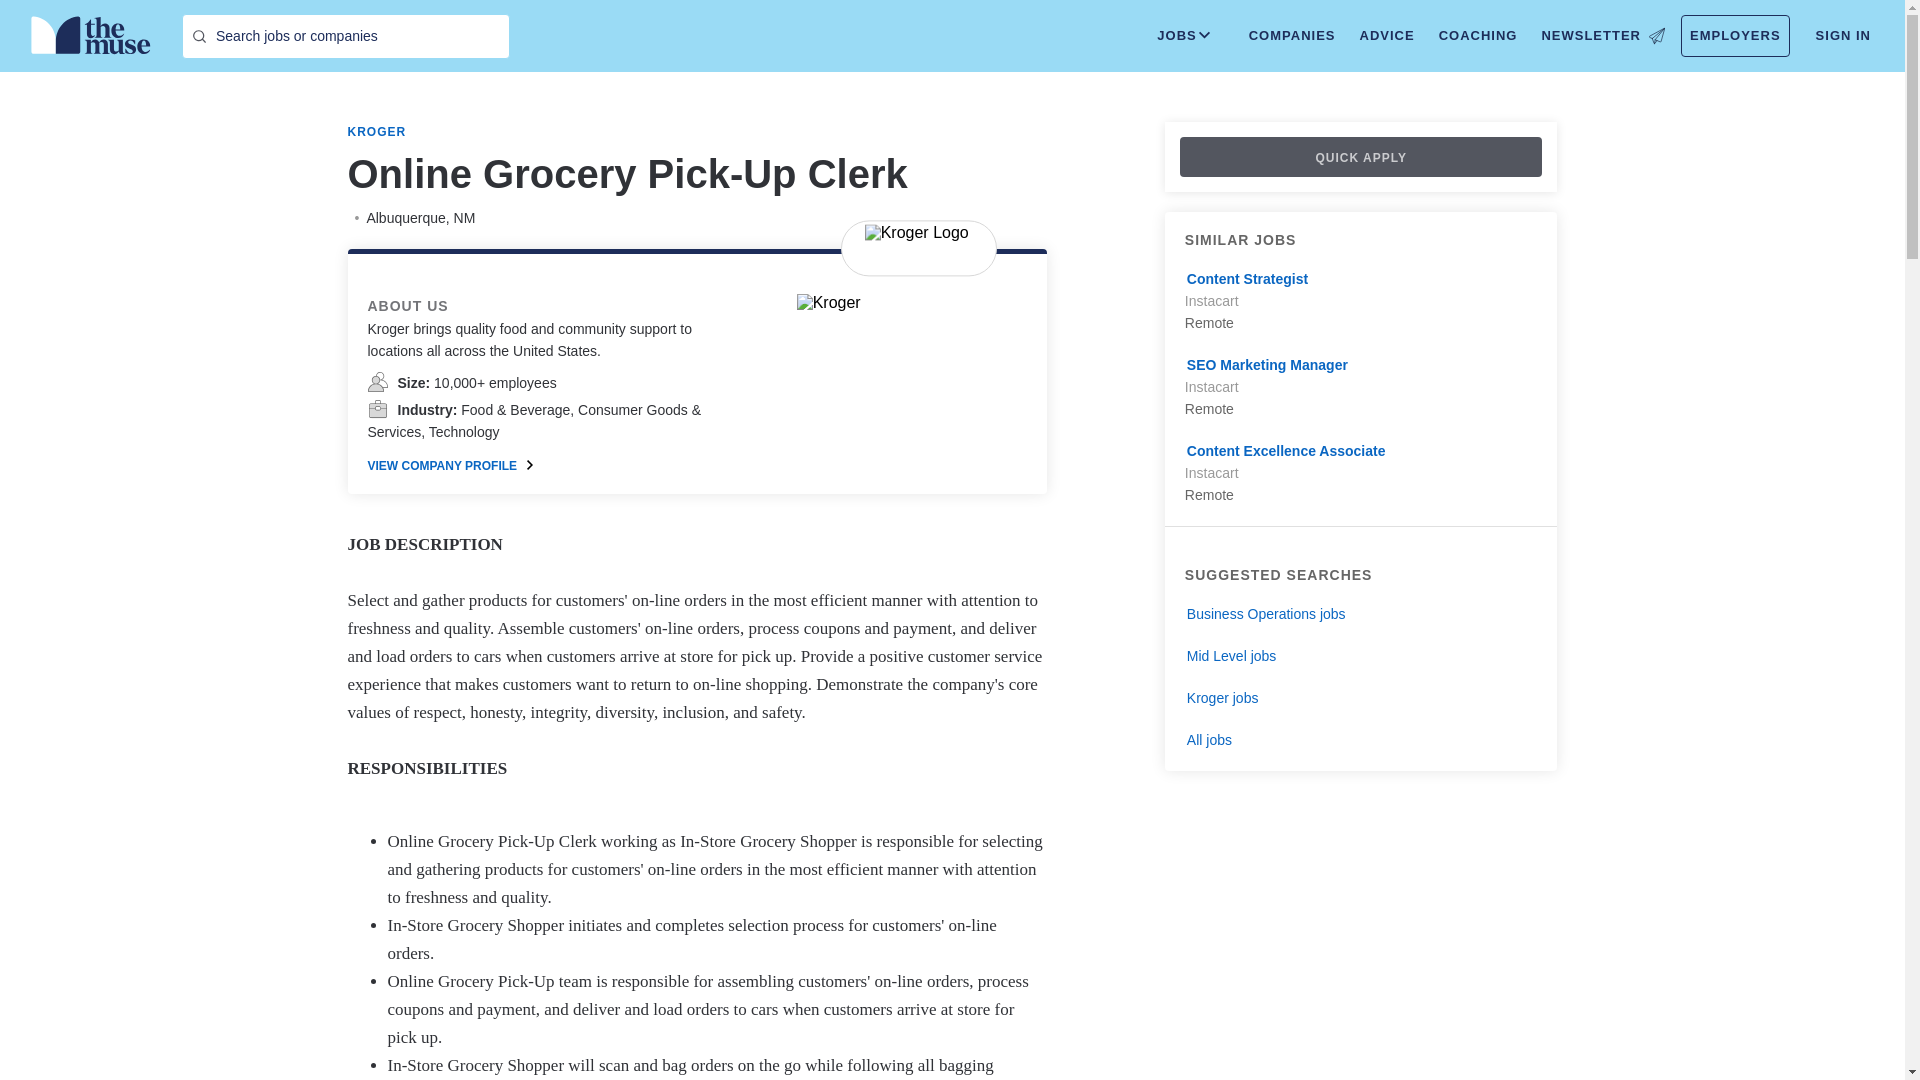 This screenshot has height=1080, width=1920. I want to click on ADVICE, so click(1386, 36).